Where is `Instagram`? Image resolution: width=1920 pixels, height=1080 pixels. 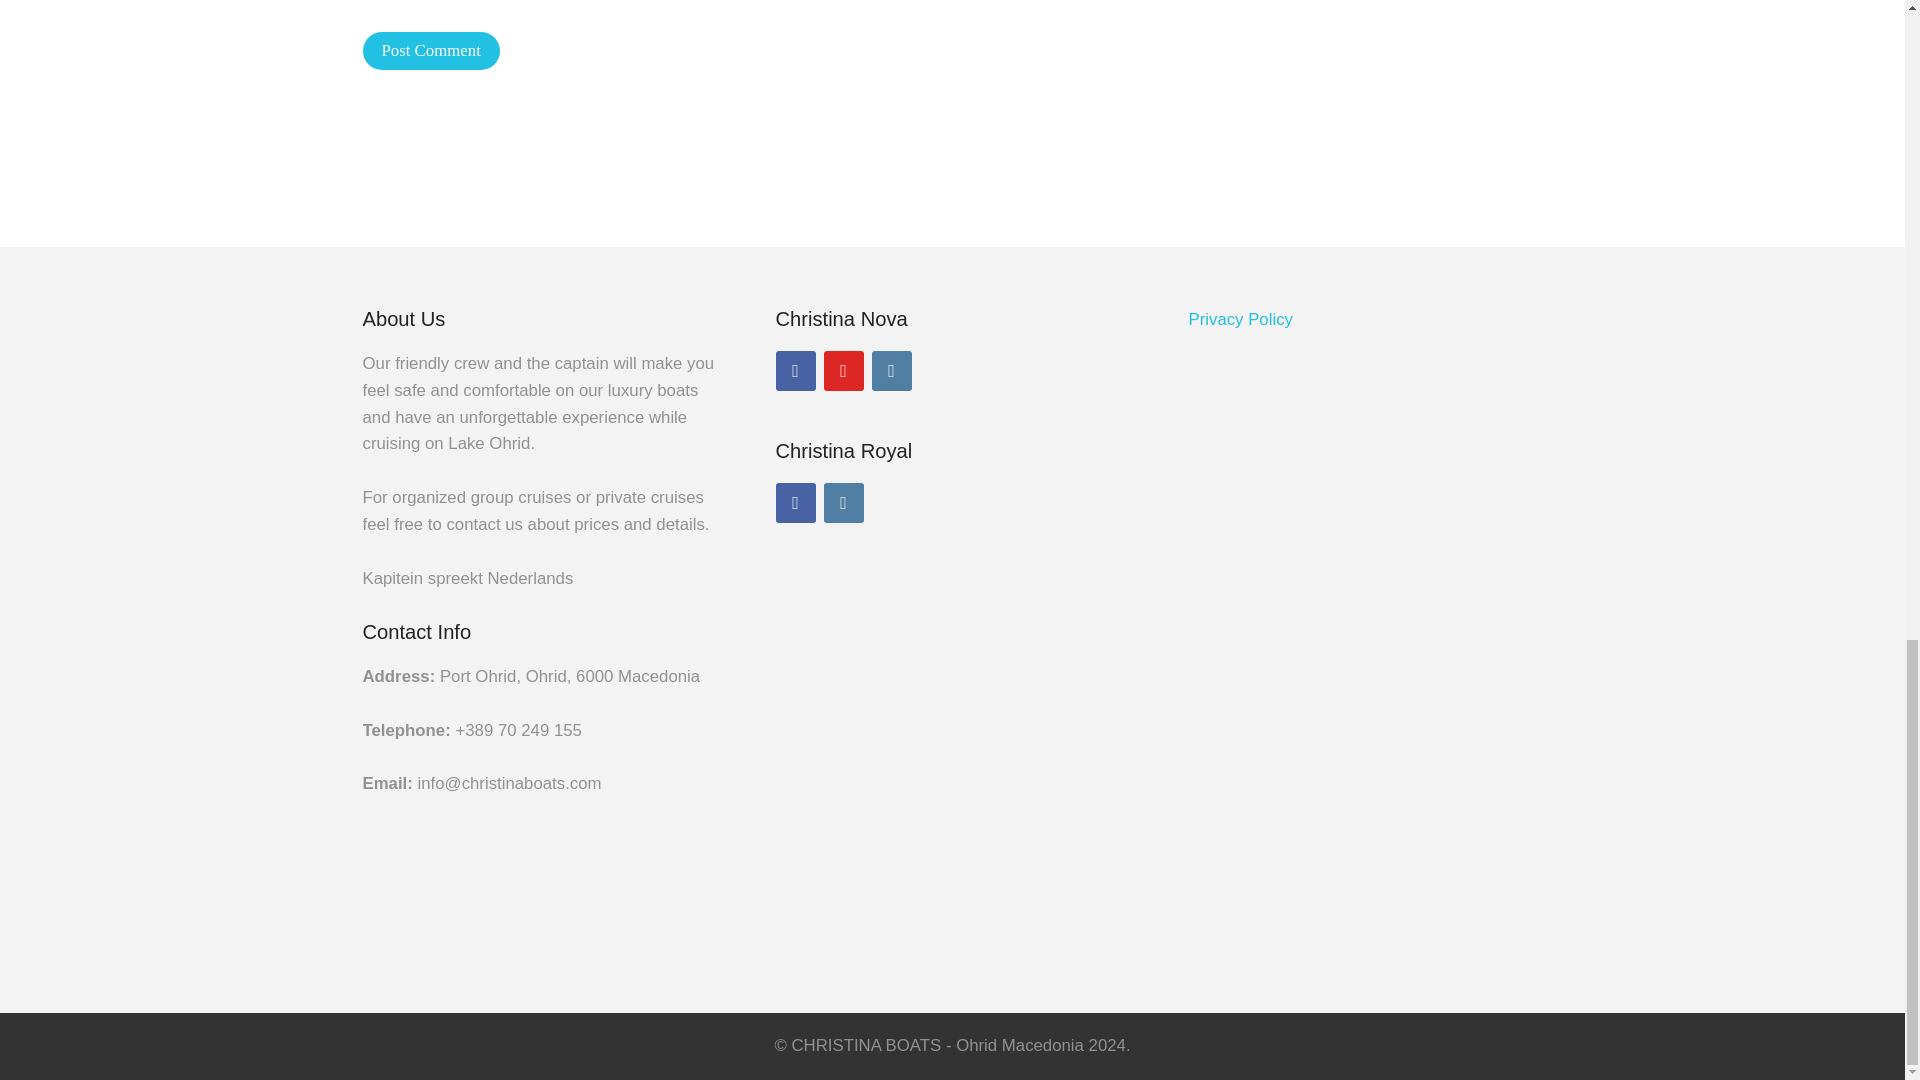
Instagram is located at coordinates (844, 502).